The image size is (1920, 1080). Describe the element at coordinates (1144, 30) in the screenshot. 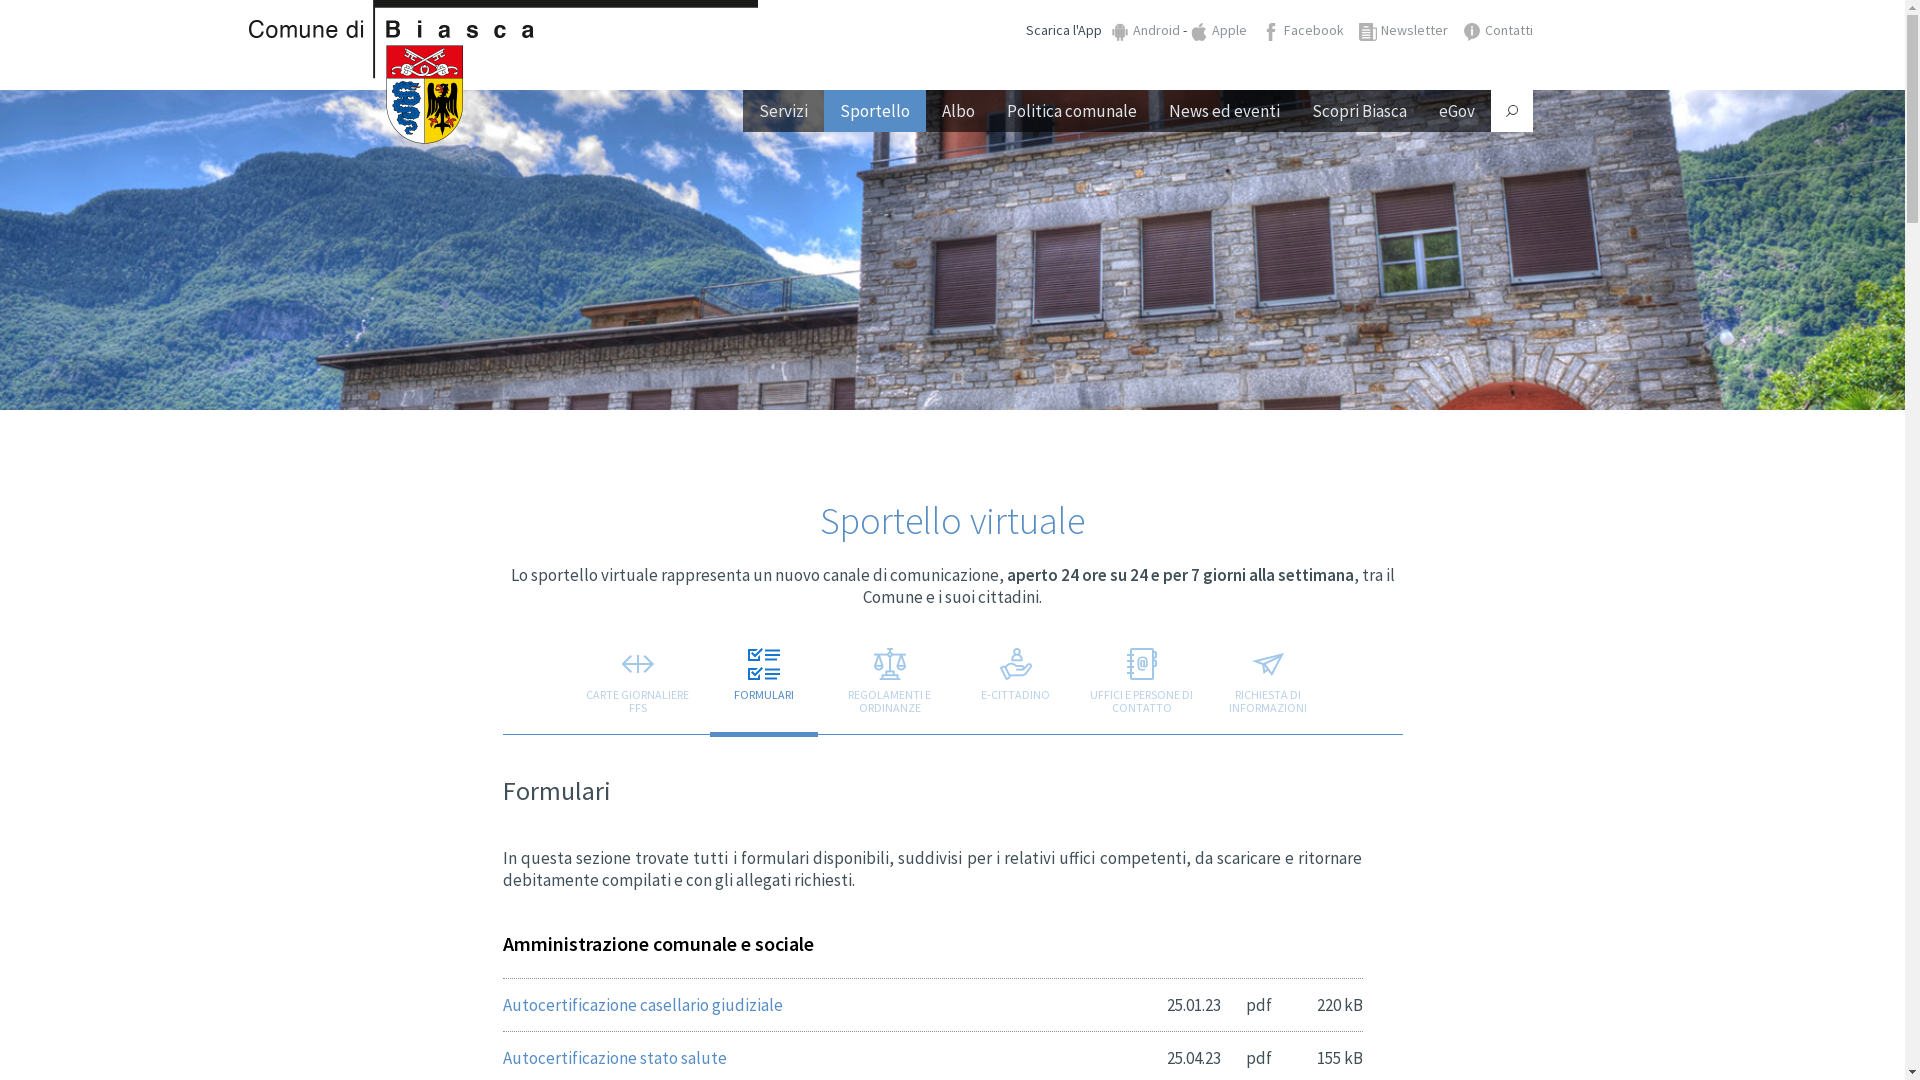

I see `Android` at that location.